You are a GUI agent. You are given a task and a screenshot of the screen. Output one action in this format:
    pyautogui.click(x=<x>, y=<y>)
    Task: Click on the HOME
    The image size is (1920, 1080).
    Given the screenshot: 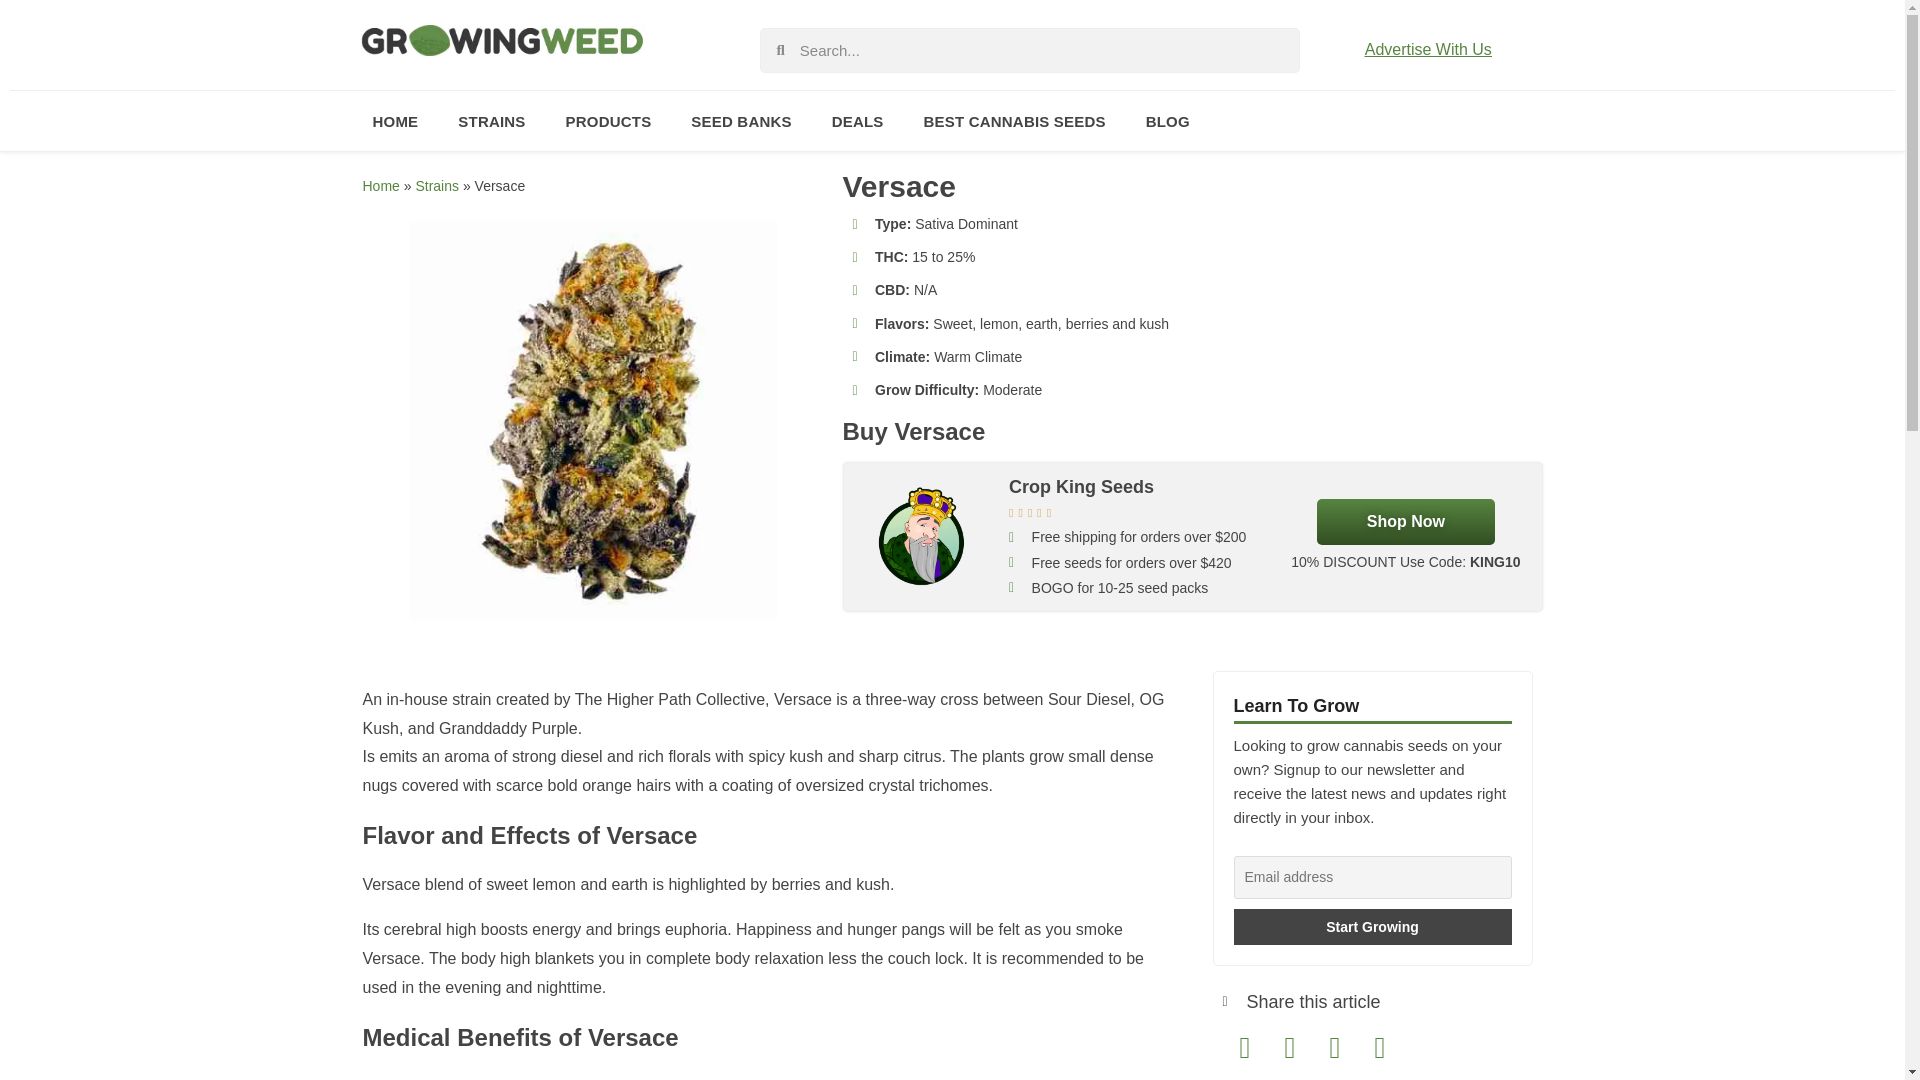 What is the action you would take?
    pyautogui.click(x=394, y=120)
    